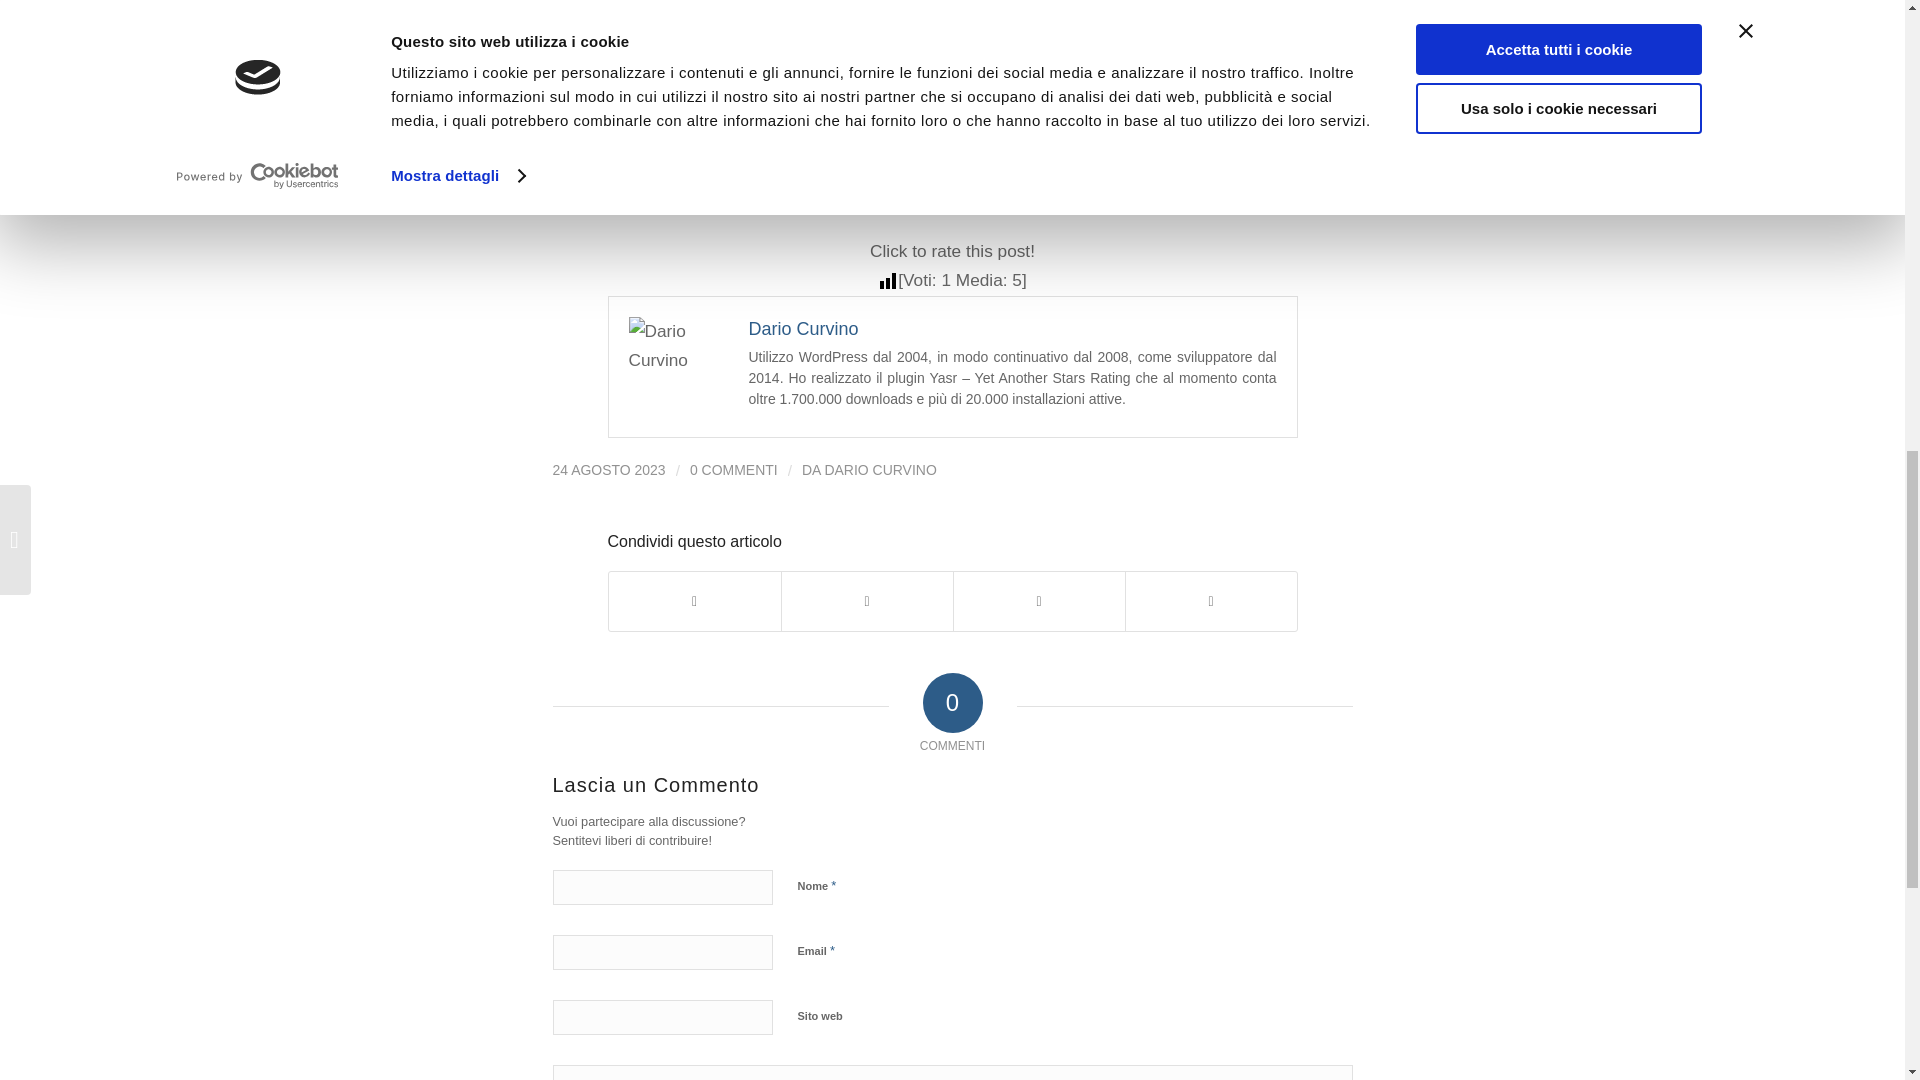 This screenshot has height=1080, width=1920. What do you see at coordinates (880, 470) in the screenshot?
I see `Articoli scritti da Dario Curvino` at bounding box center [880, 470].